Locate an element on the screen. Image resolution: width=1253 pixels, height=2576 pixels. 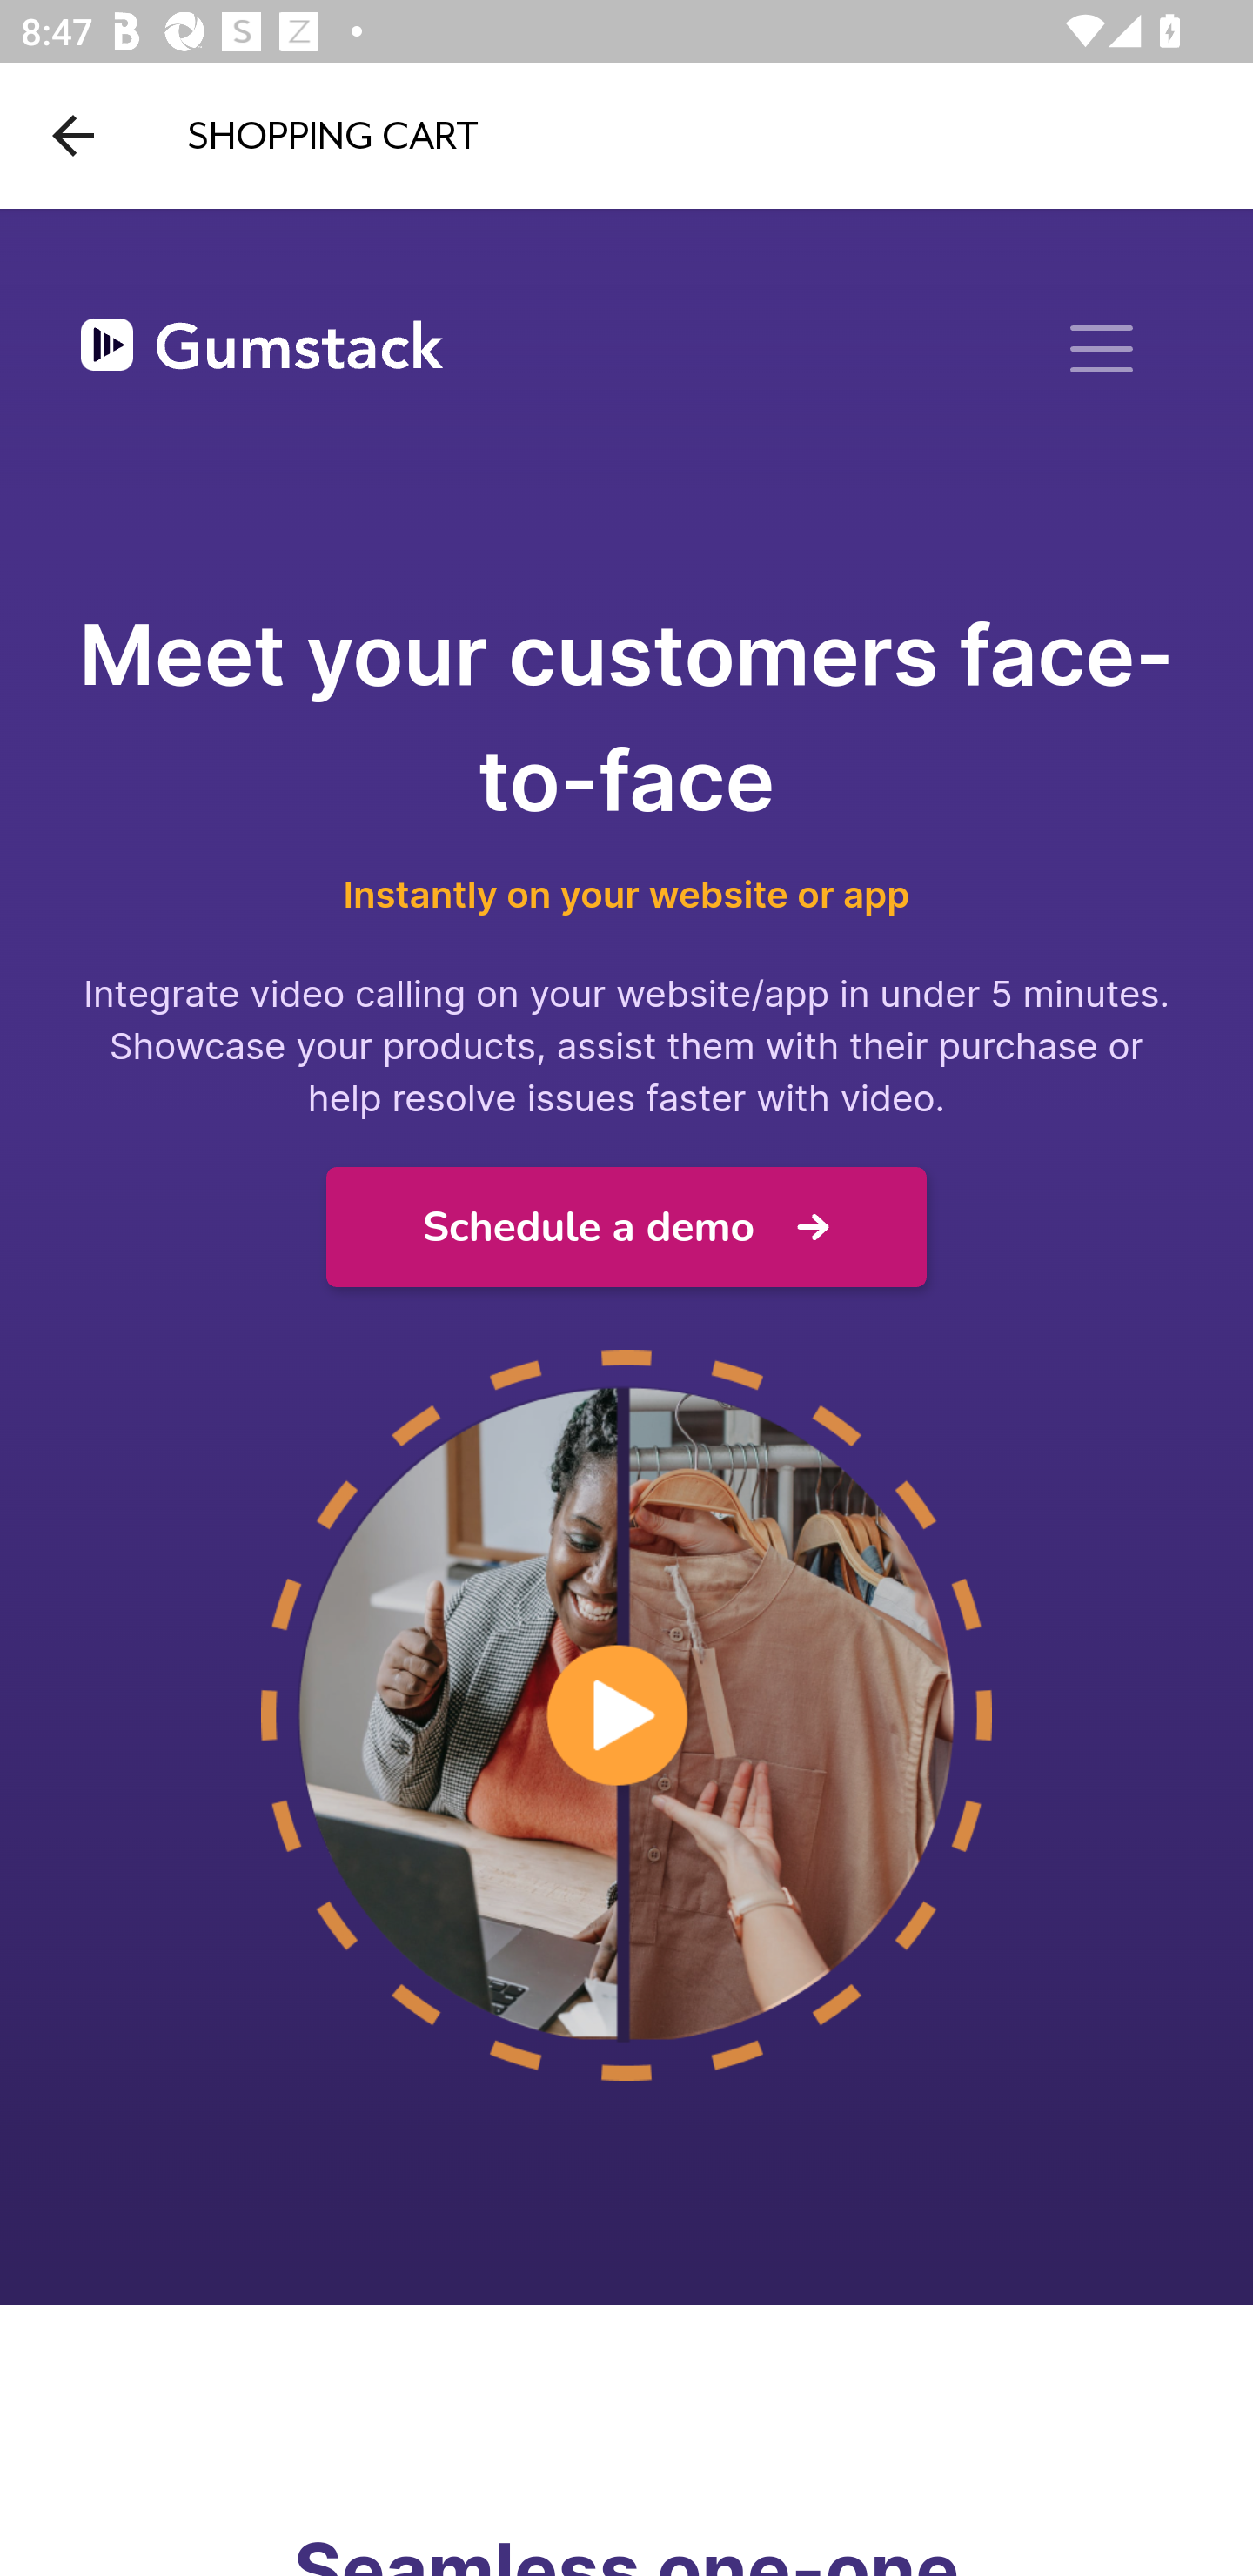
Schedule a demo Sorry image is not available is located at coordinates (626, 1228).